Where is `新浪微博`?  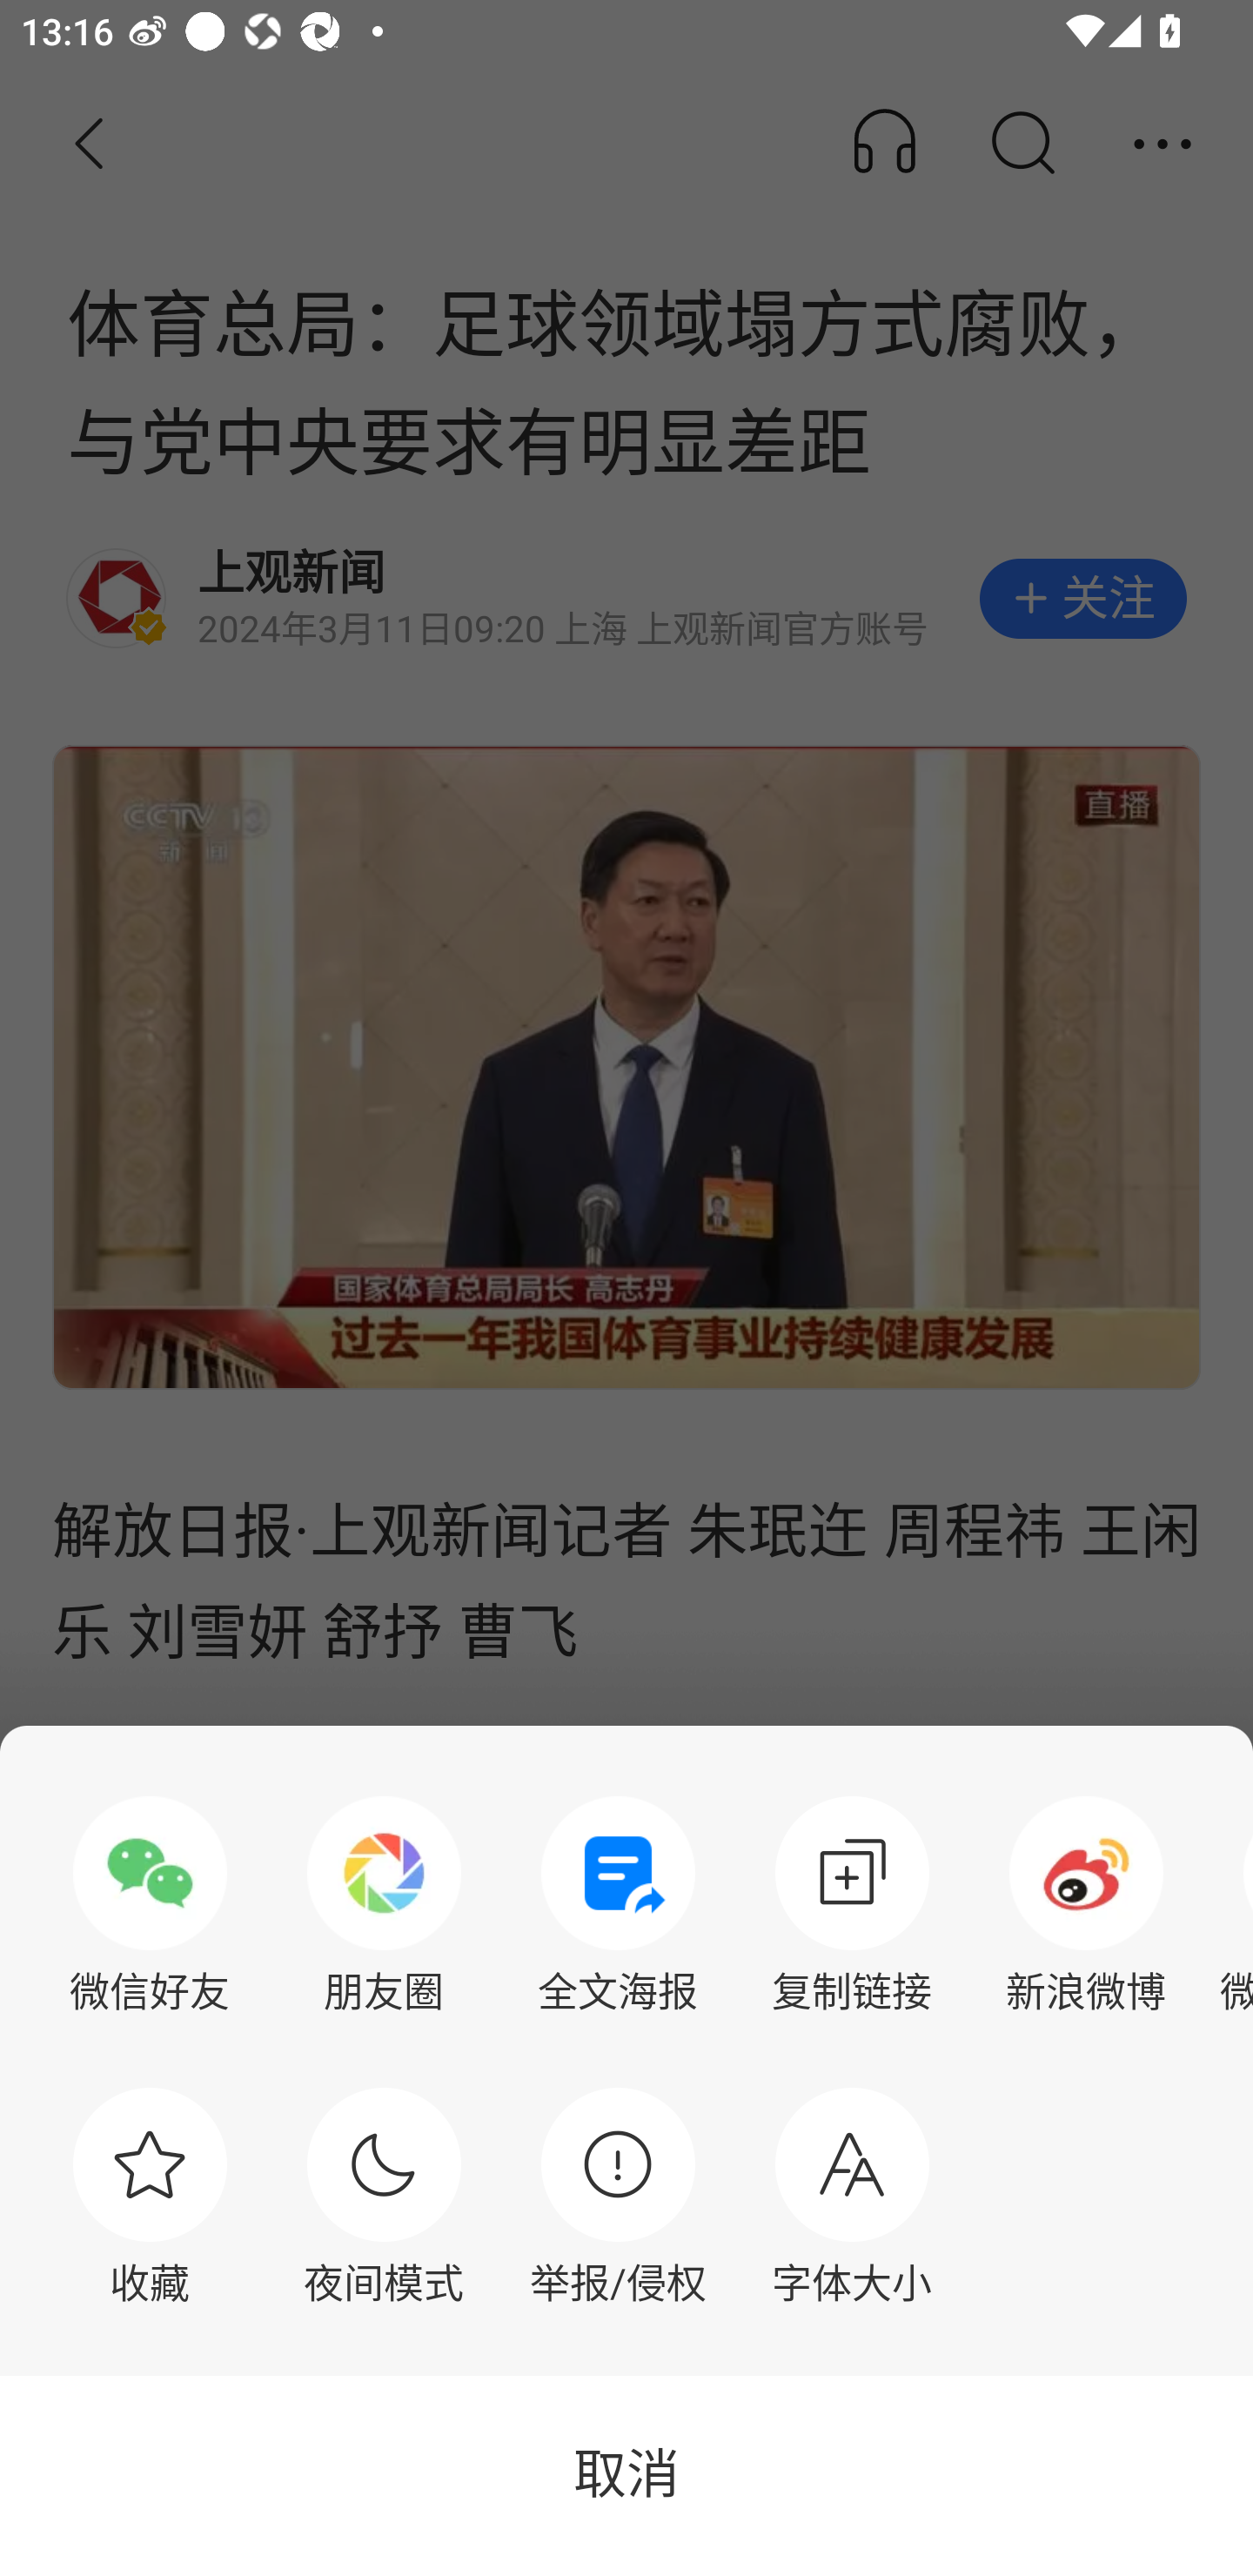
新浪微博 is located at coordinates (1086, 1906).